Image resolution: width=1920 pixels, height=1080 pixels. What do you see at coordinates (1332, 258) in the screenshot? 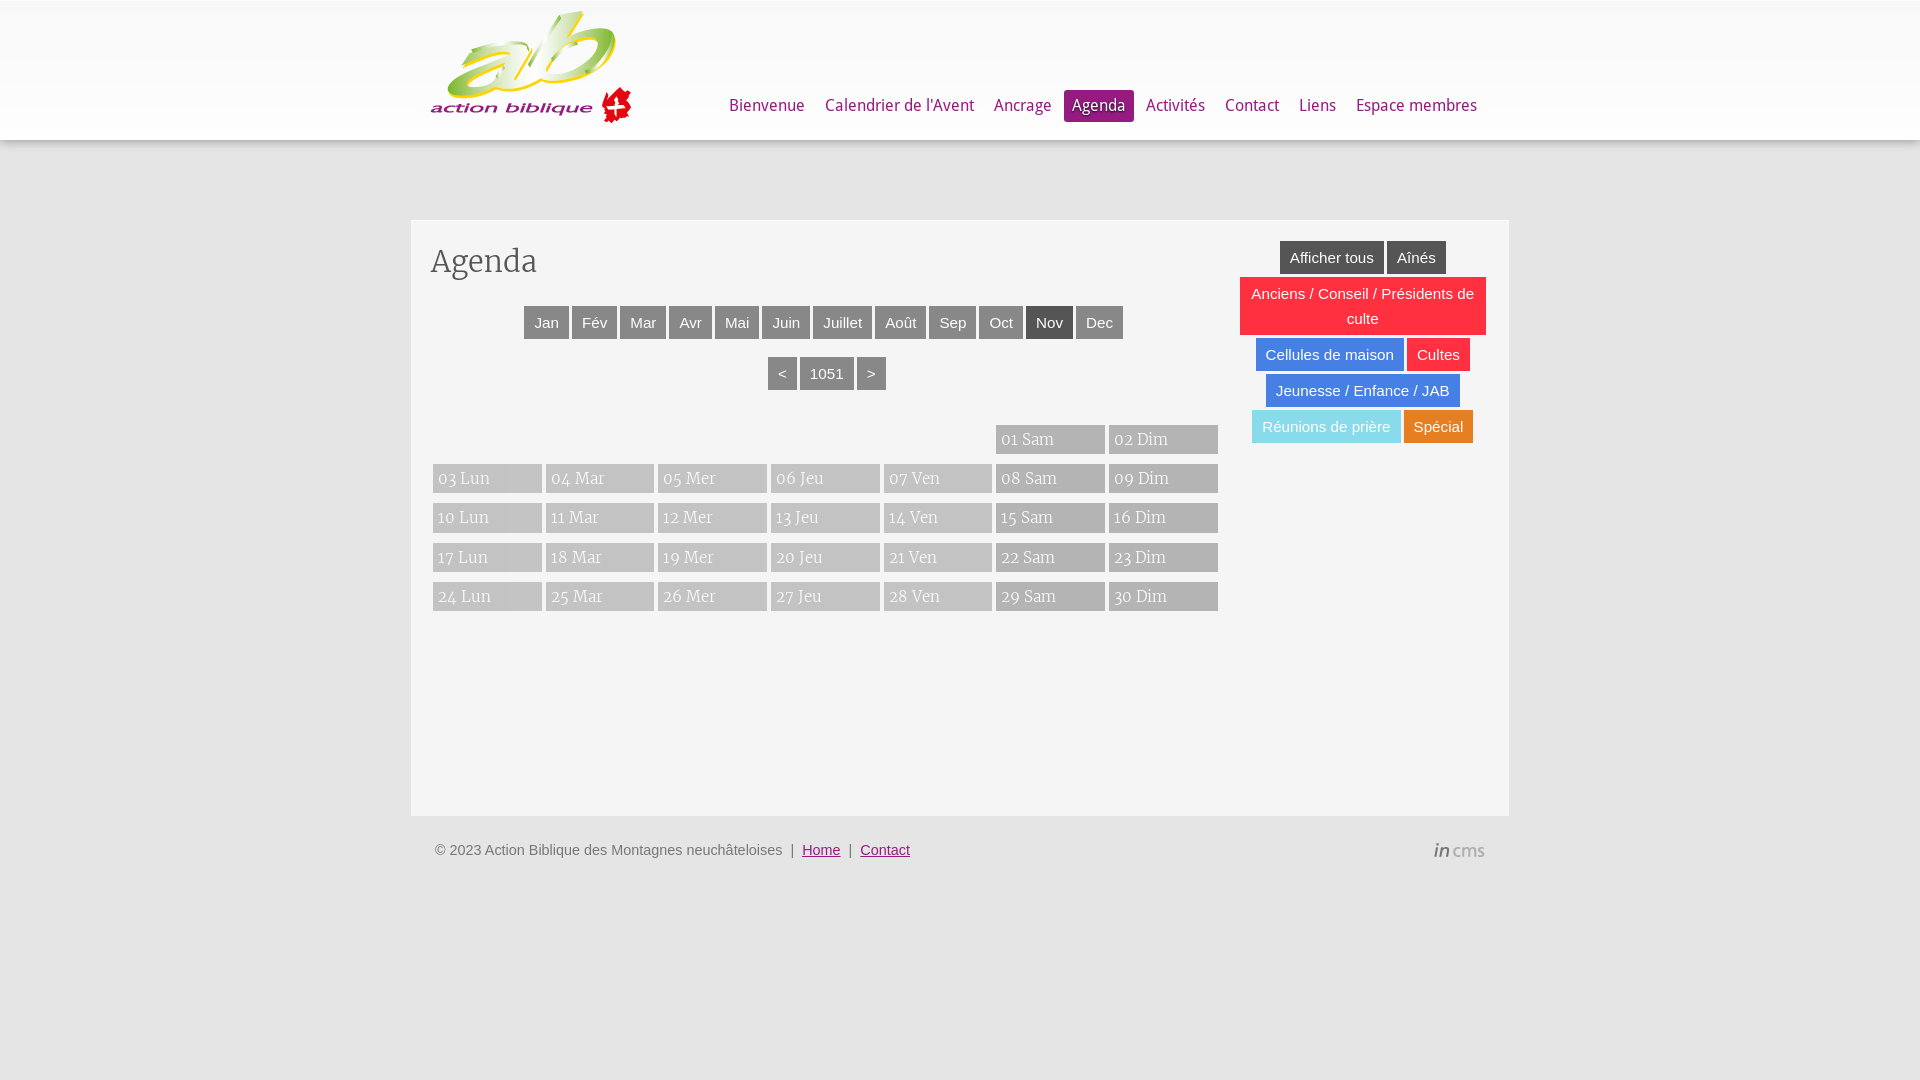
I see `Afficher tous` at bounding box center [1332, 258].